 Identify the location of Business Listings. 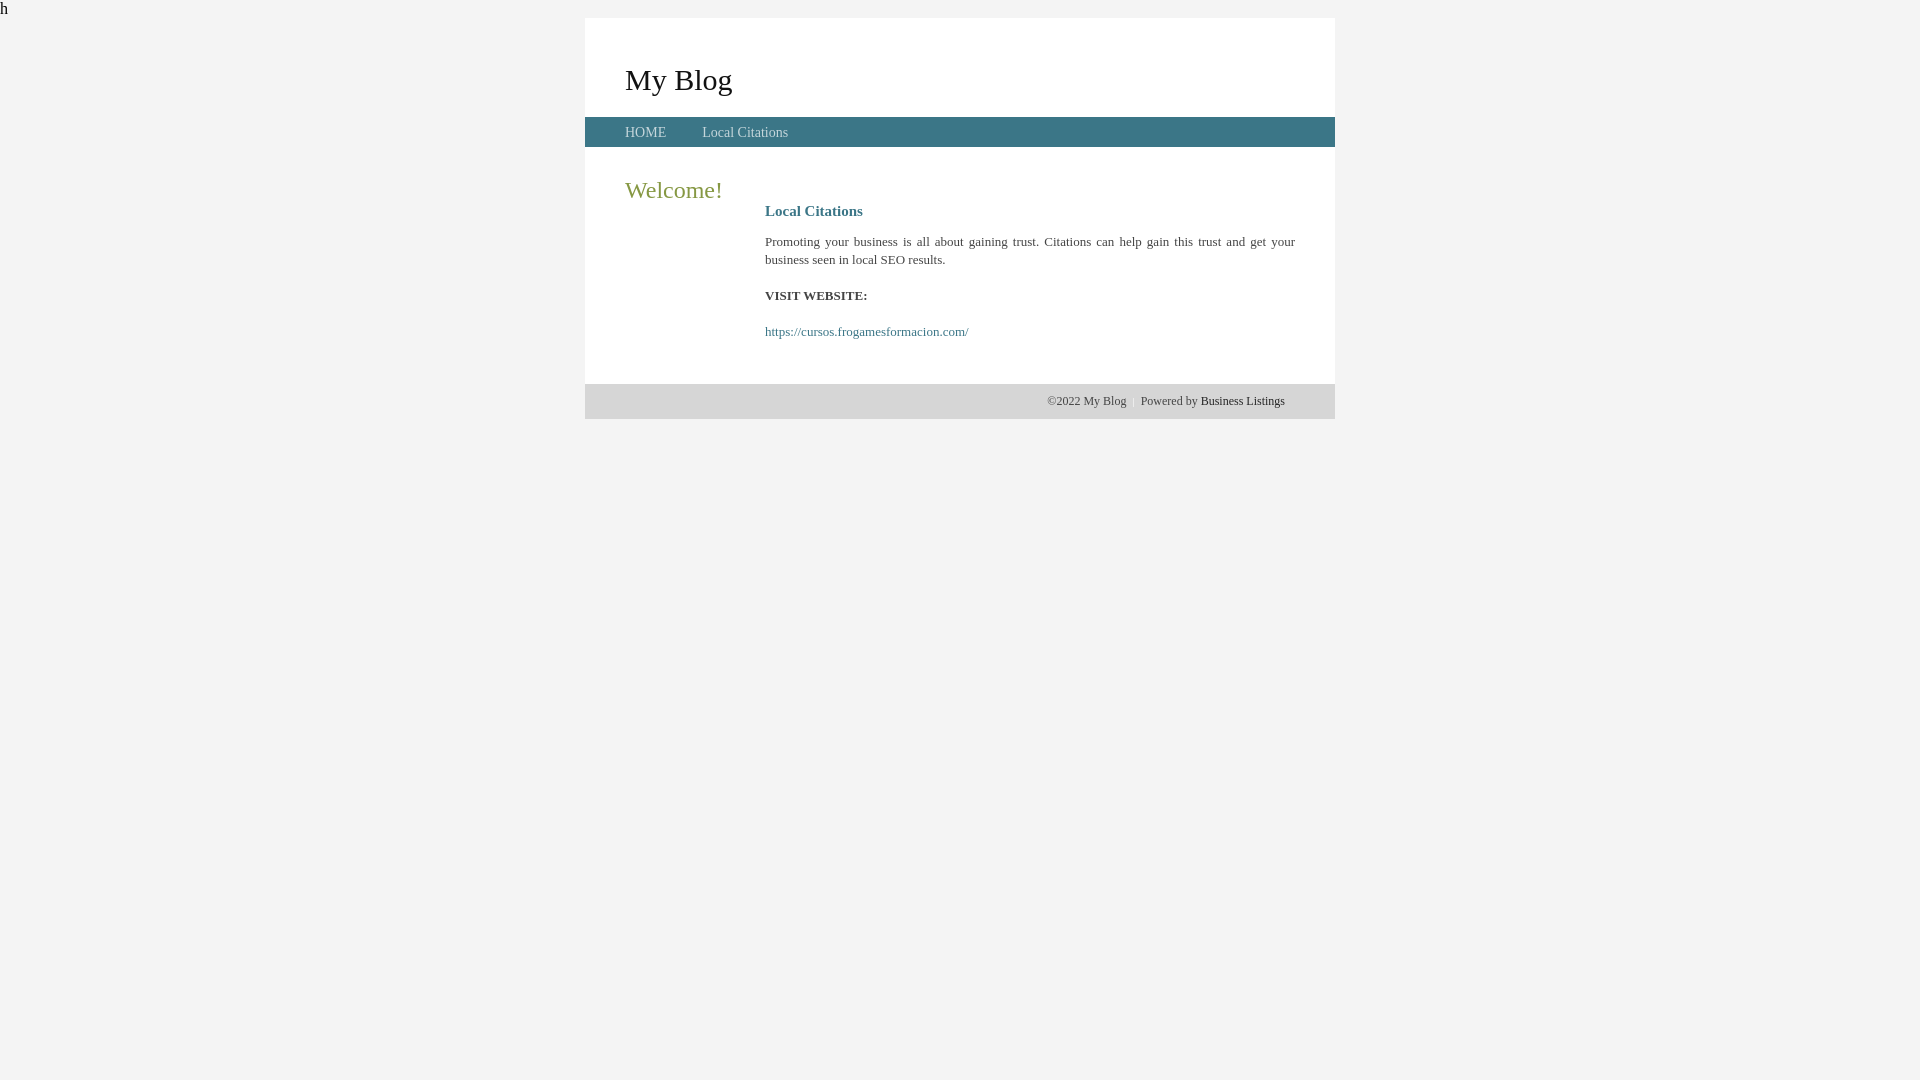
(1243, 401).